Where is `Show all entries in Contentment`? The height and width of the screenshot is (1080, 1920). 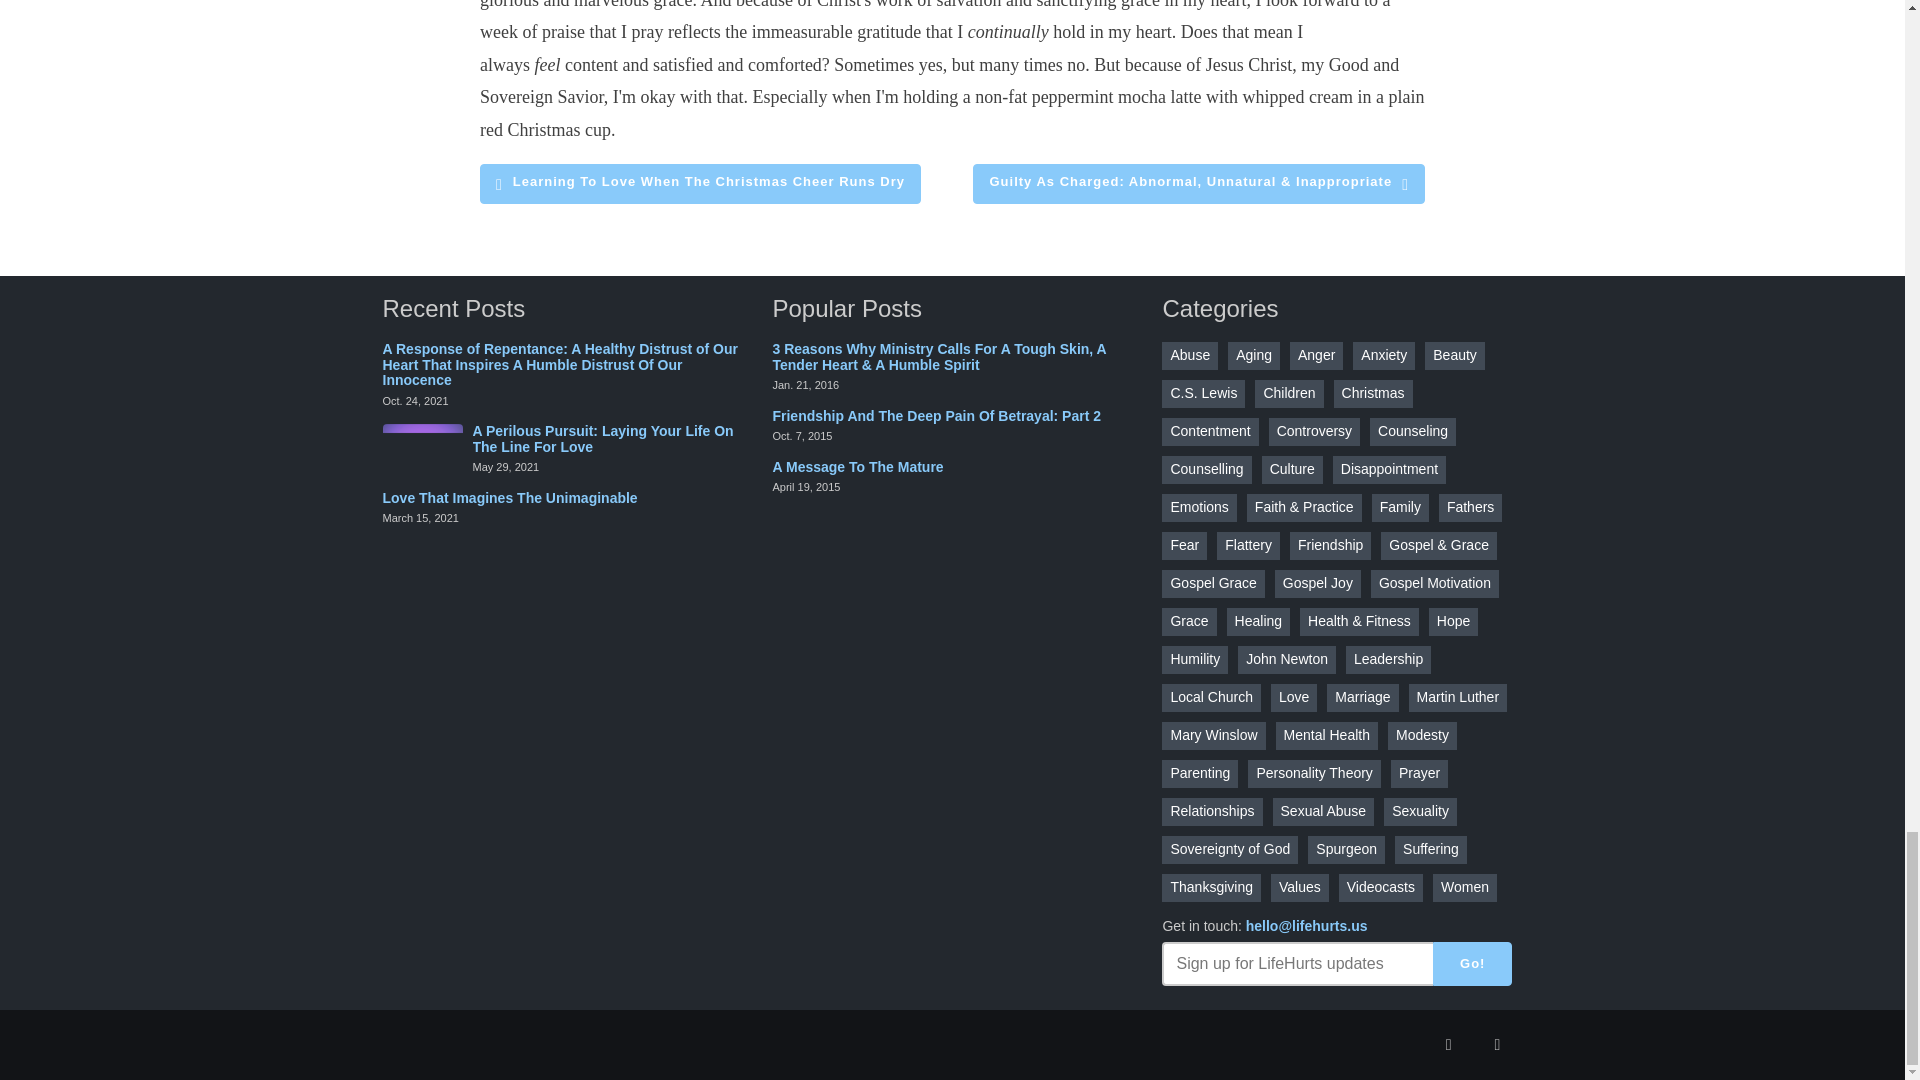
Show all entries in Contentment is located at coordinates (1209, 432).